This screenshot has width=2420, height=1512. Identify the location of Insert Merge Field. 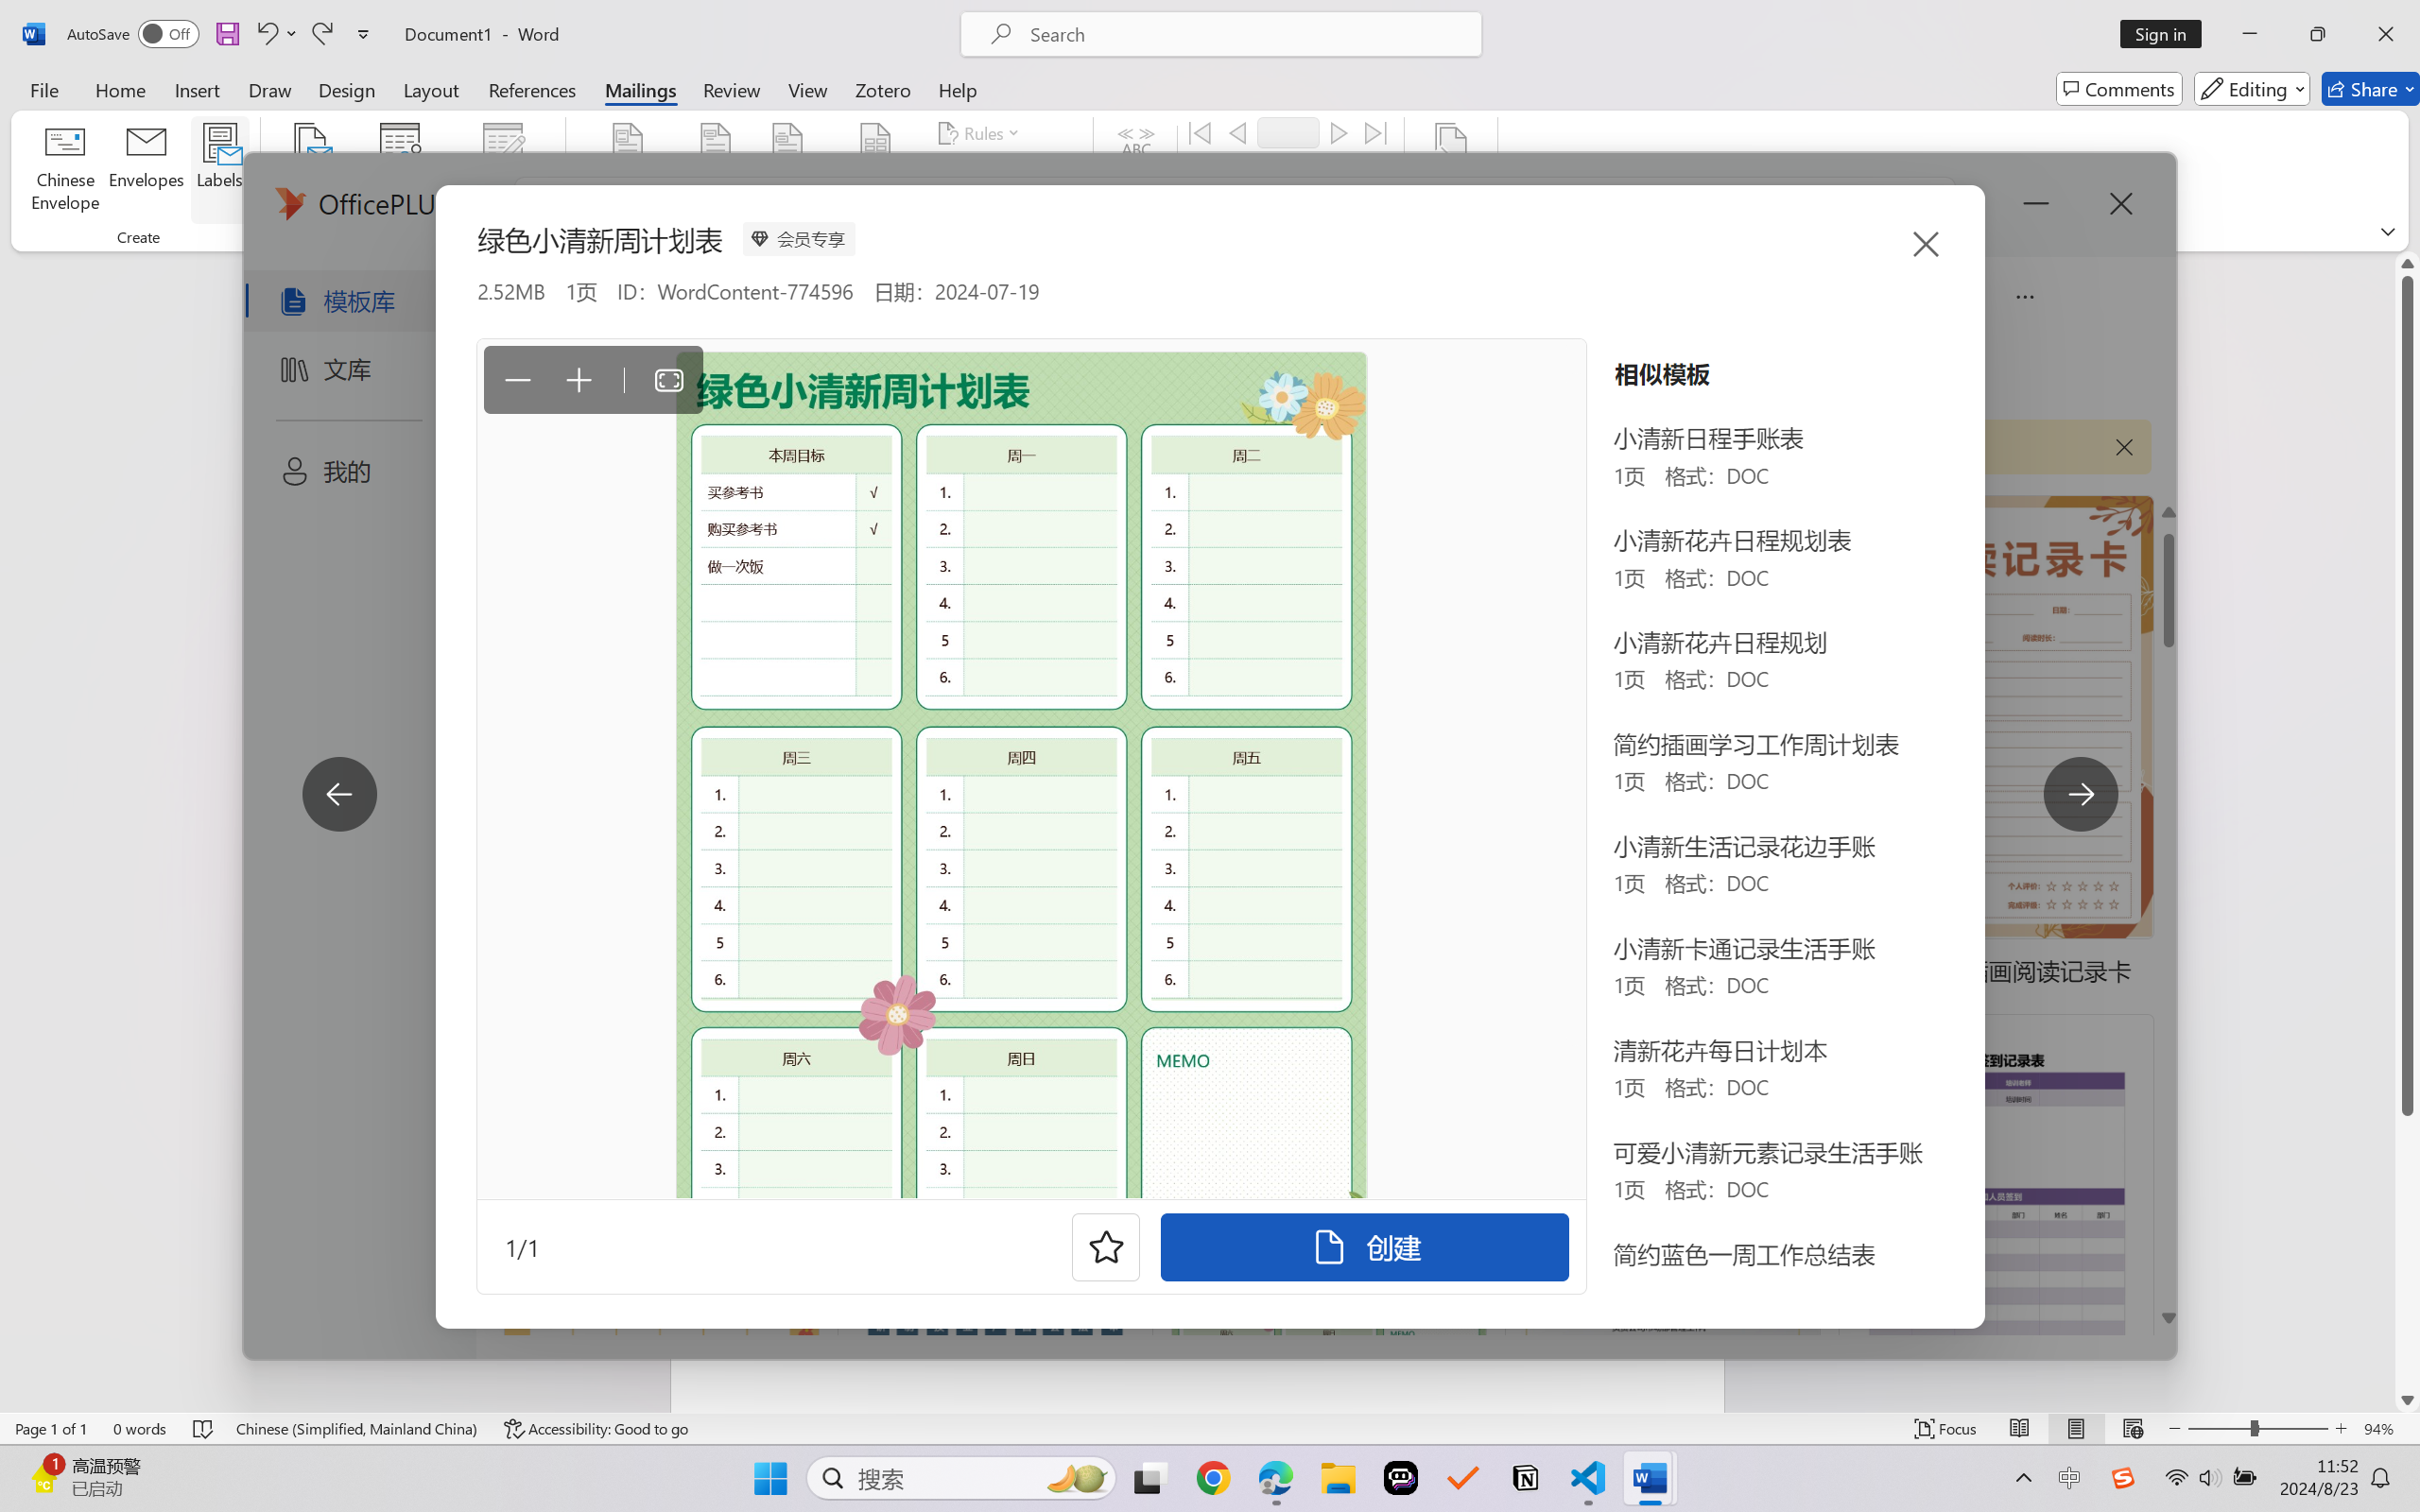
(875, 143).